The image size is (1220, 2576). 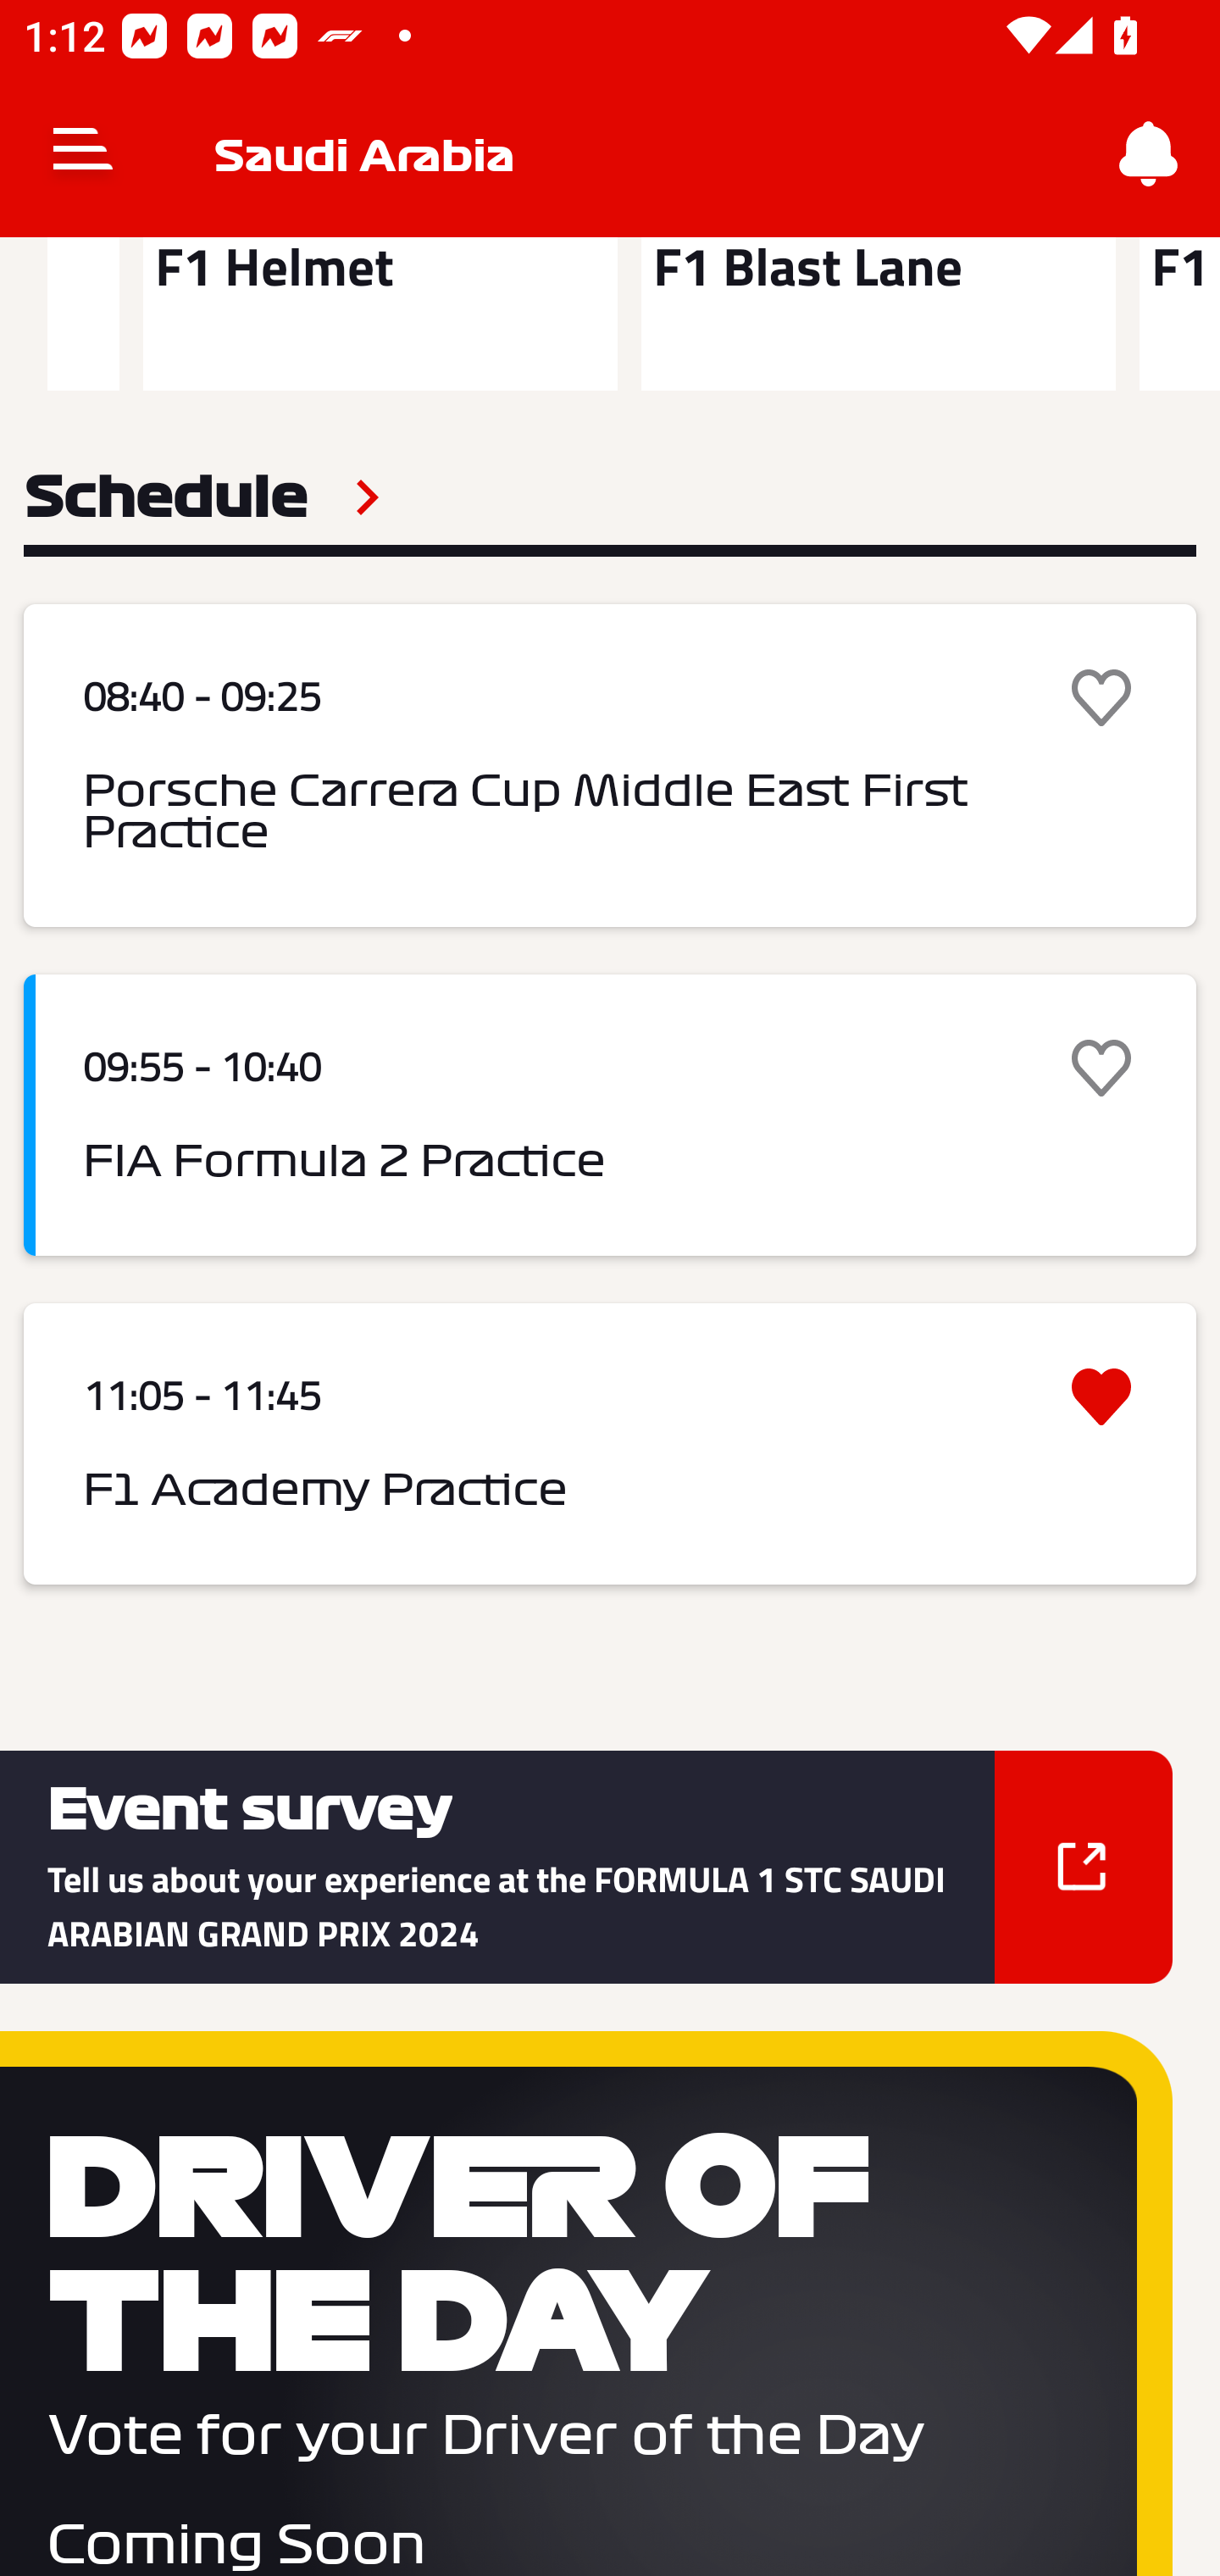 What do you see at coordinates (380, 314) in the screenshot?
I see `F1 Helmet` at bounding box center [380, 314].